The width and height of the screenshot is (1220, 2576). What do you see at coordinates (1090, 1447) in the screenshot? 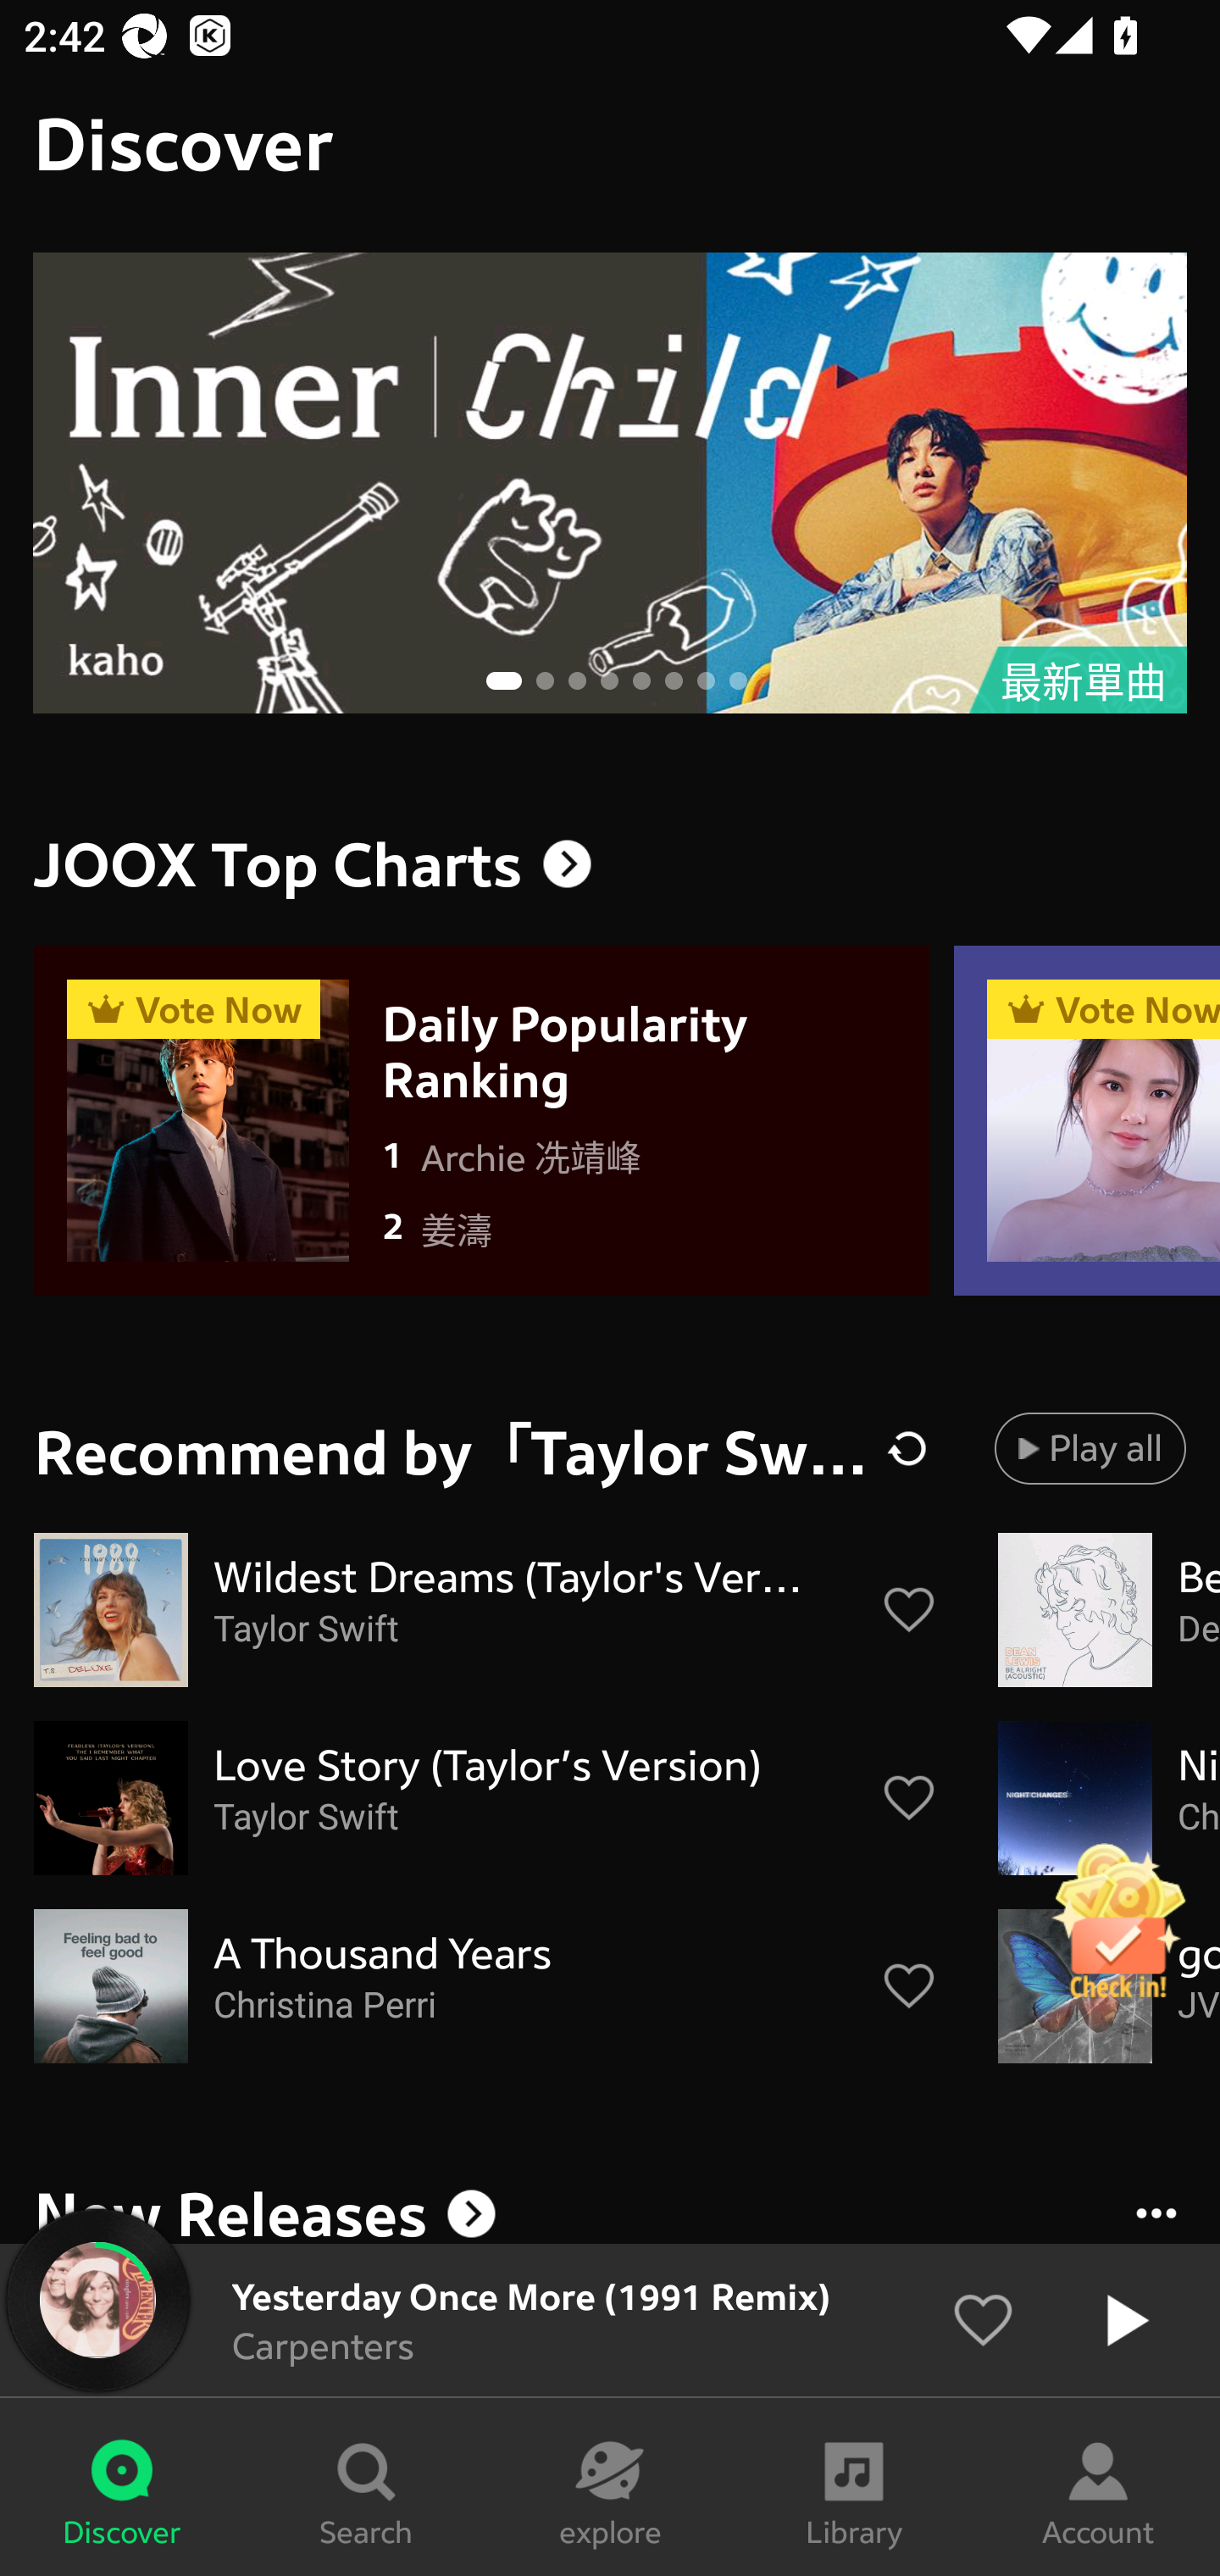
I see `Play all` at bounding box center [1090, 1447].